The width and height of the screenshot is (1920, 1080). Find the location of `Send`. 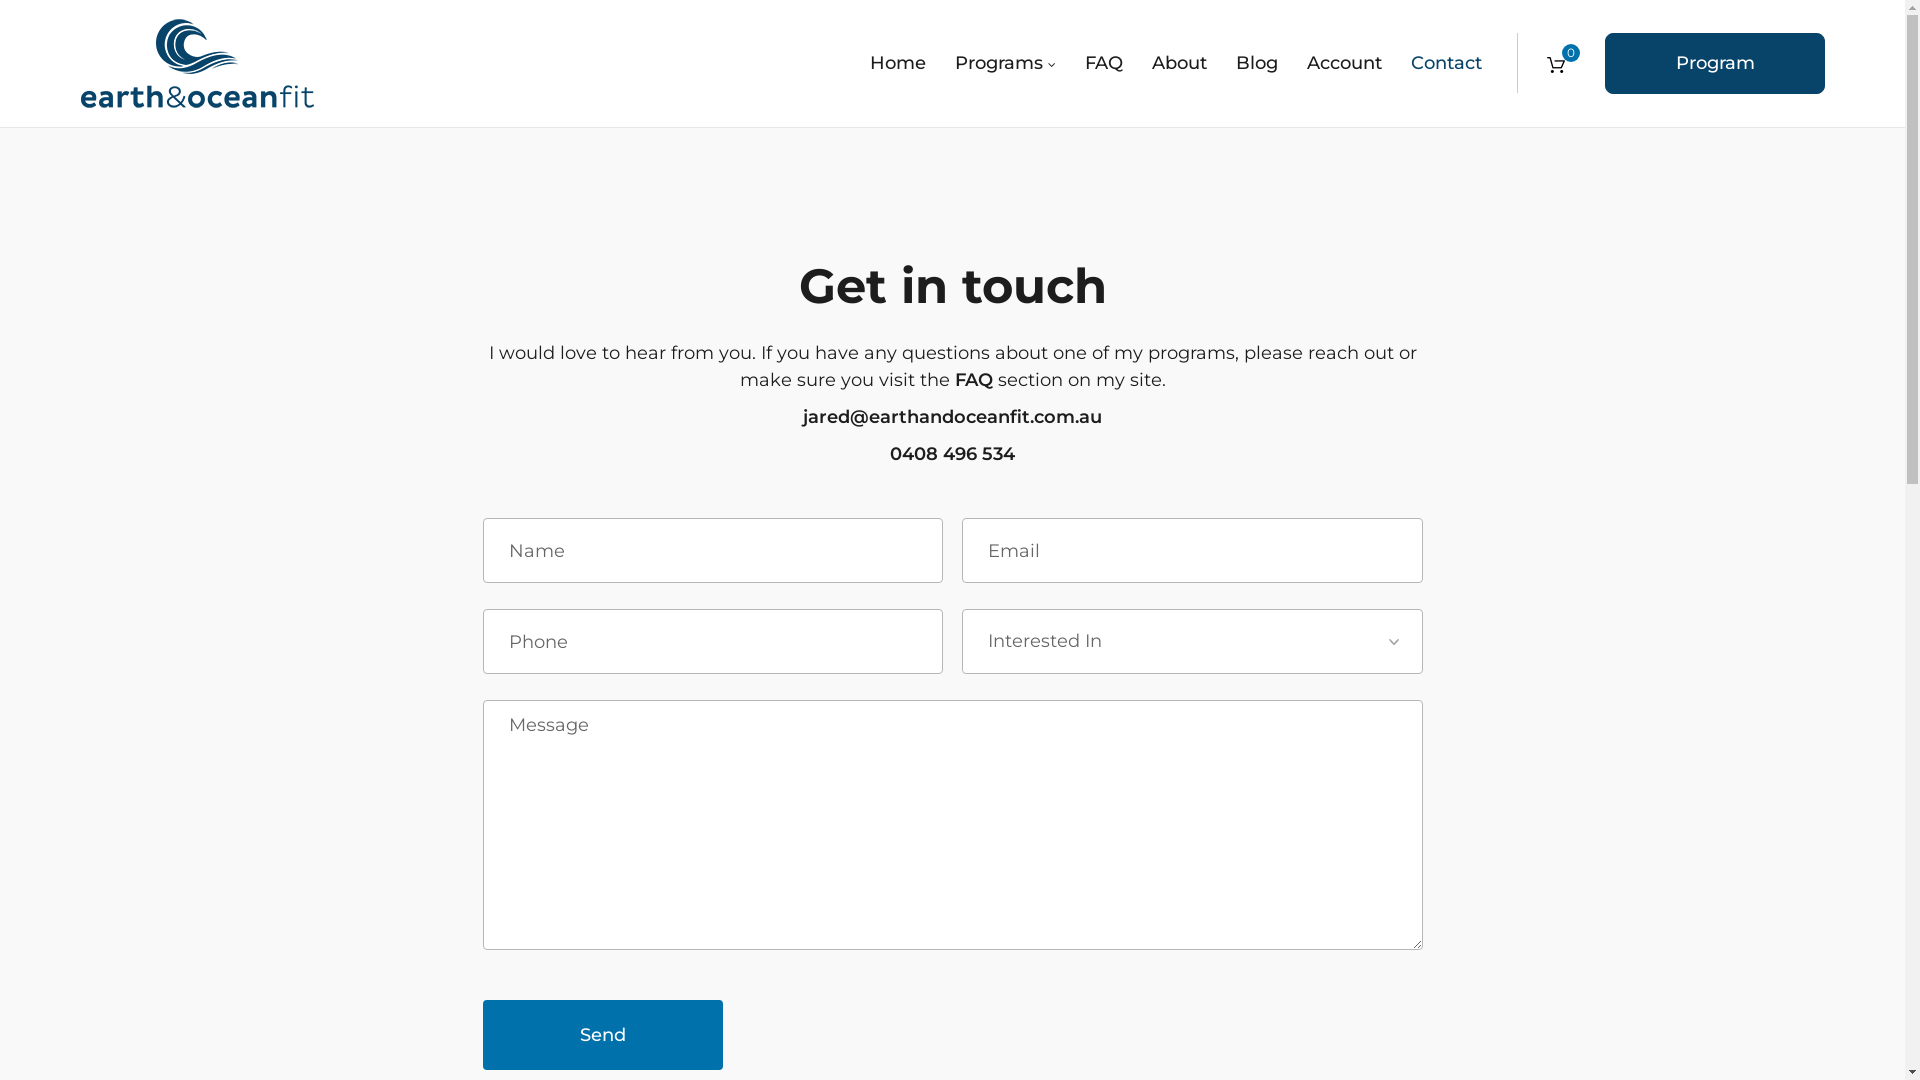

Send is located at coordinates (602, 1035).